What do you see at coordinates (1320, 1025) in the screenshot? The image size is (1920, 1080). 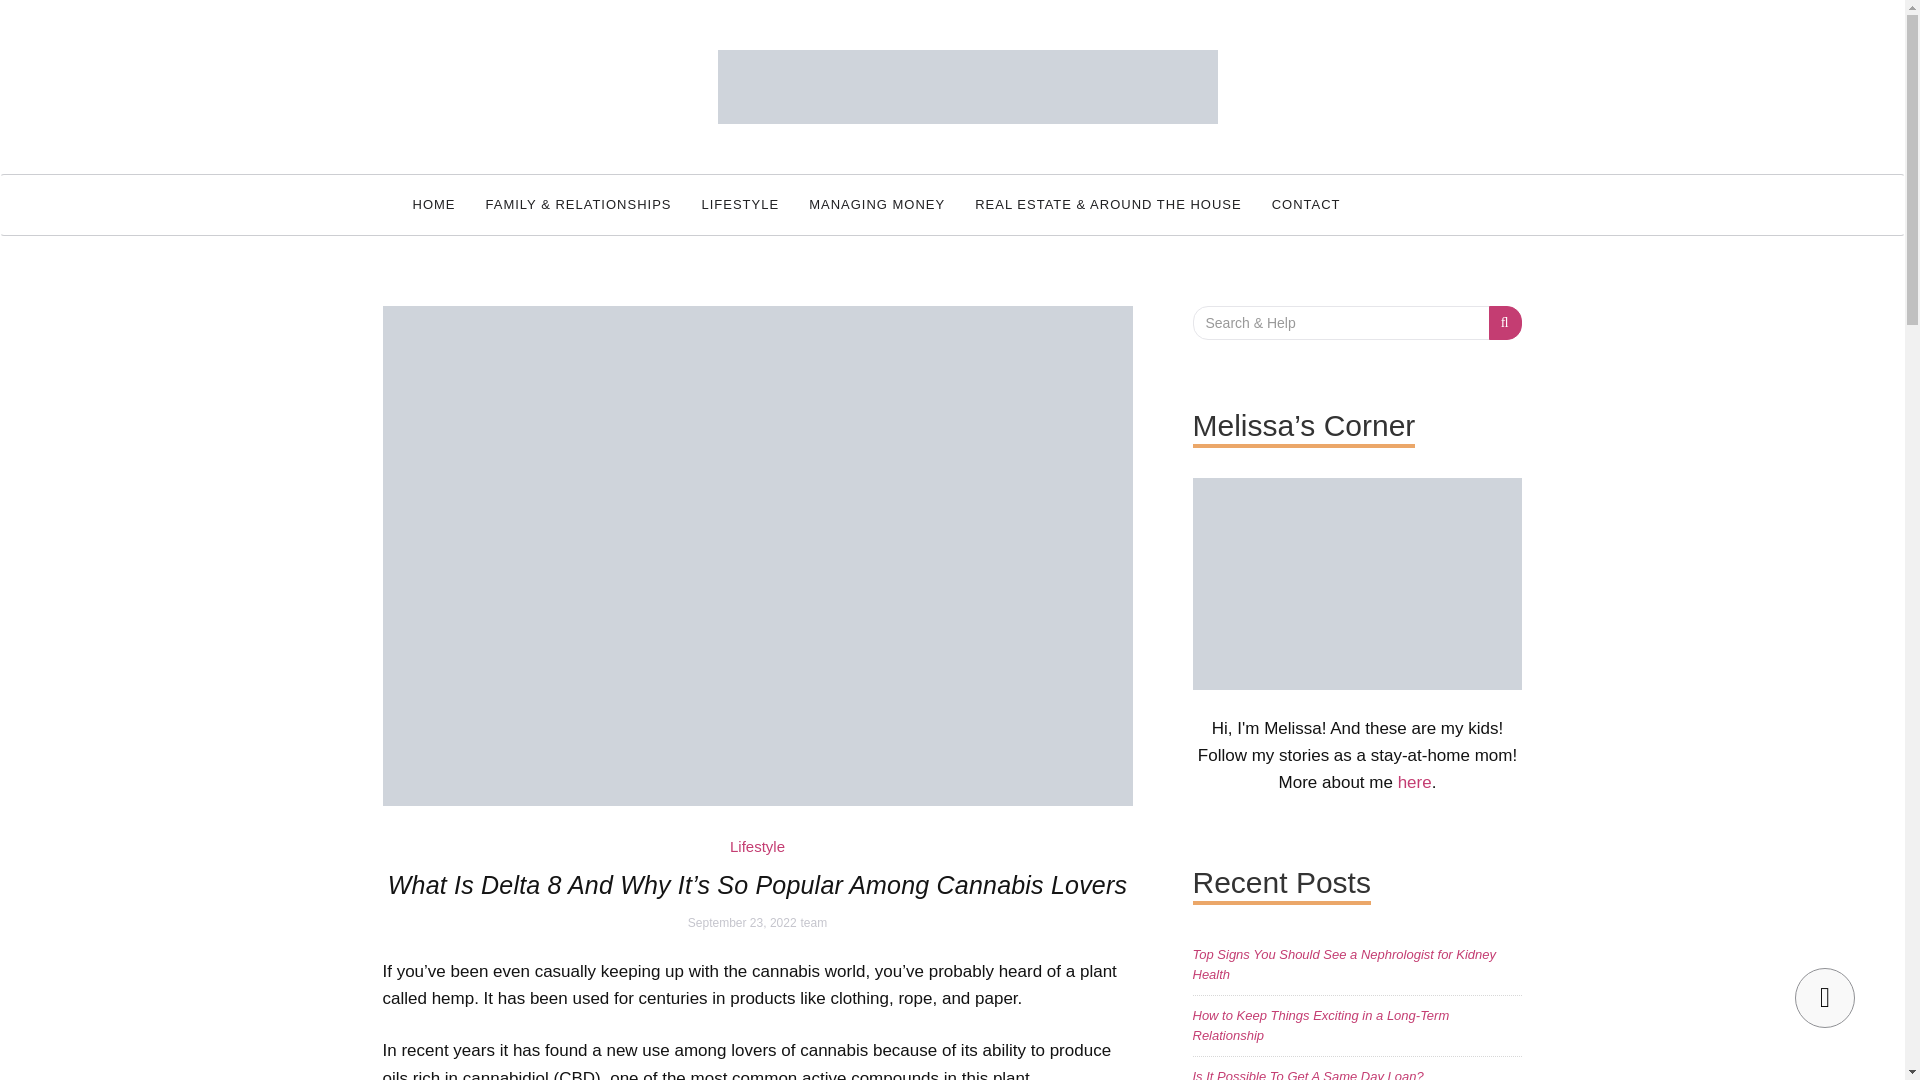 I see `How to Keep Things Exciting in a Long-Term Relationship` at bounding box center [1320, 1025].